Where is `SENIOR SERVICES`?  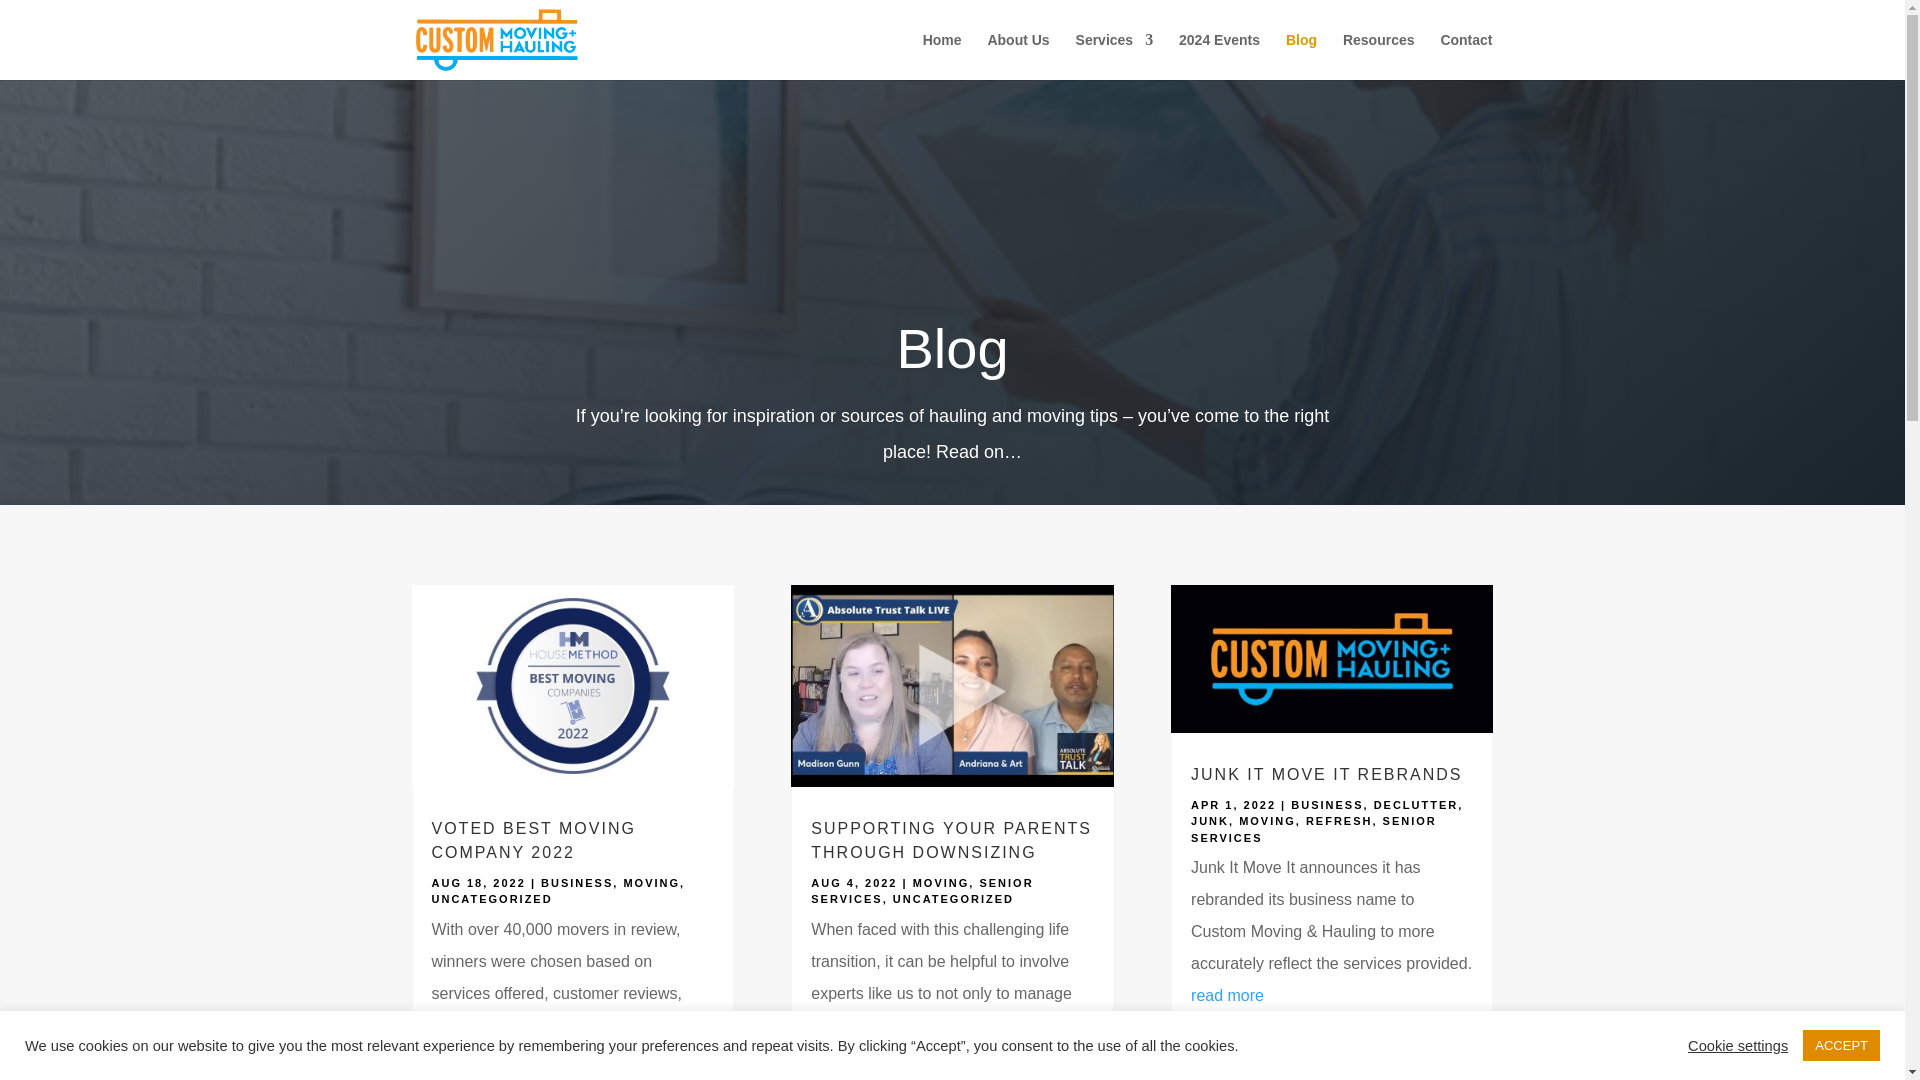 SENIOR SERVICES is located at coordinates (921, 891).